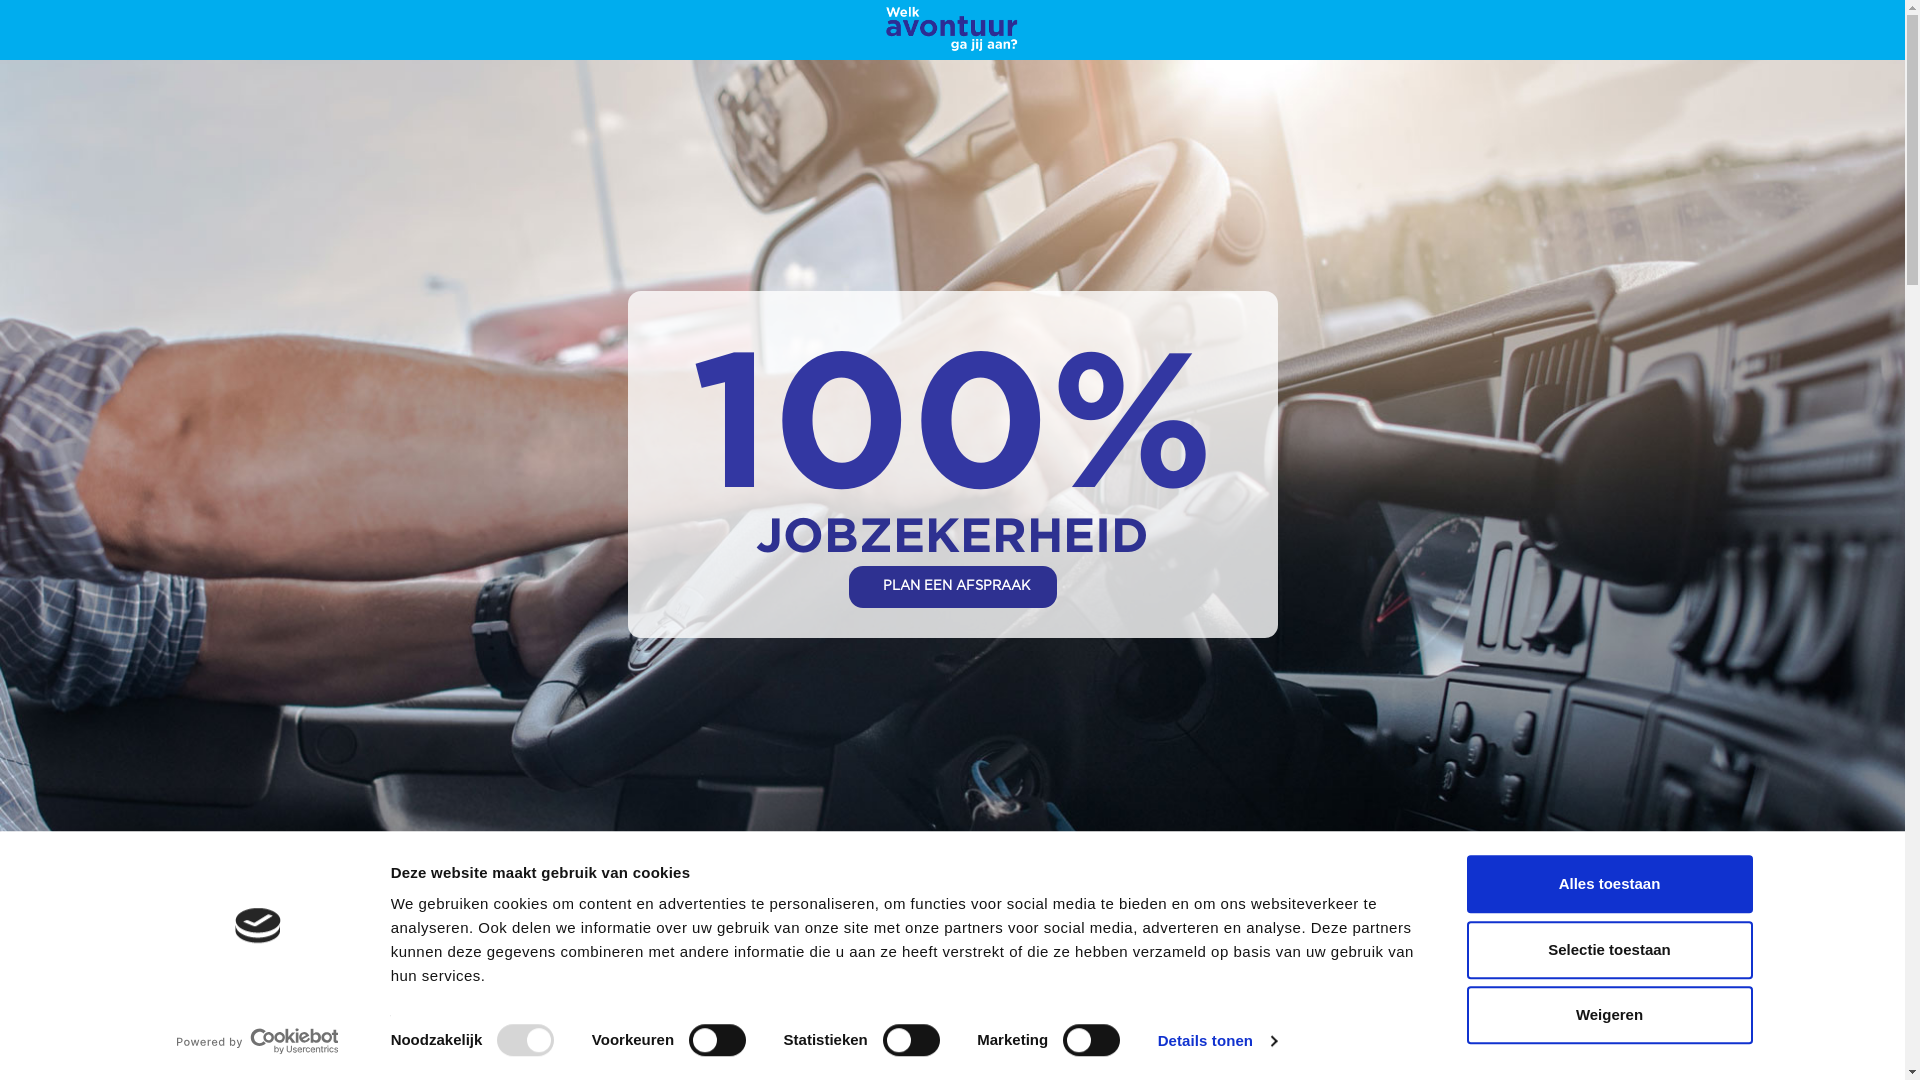  Describe the element at coordinates (1609, 1015) in the screenshot. I see `Weigeren` at that location.